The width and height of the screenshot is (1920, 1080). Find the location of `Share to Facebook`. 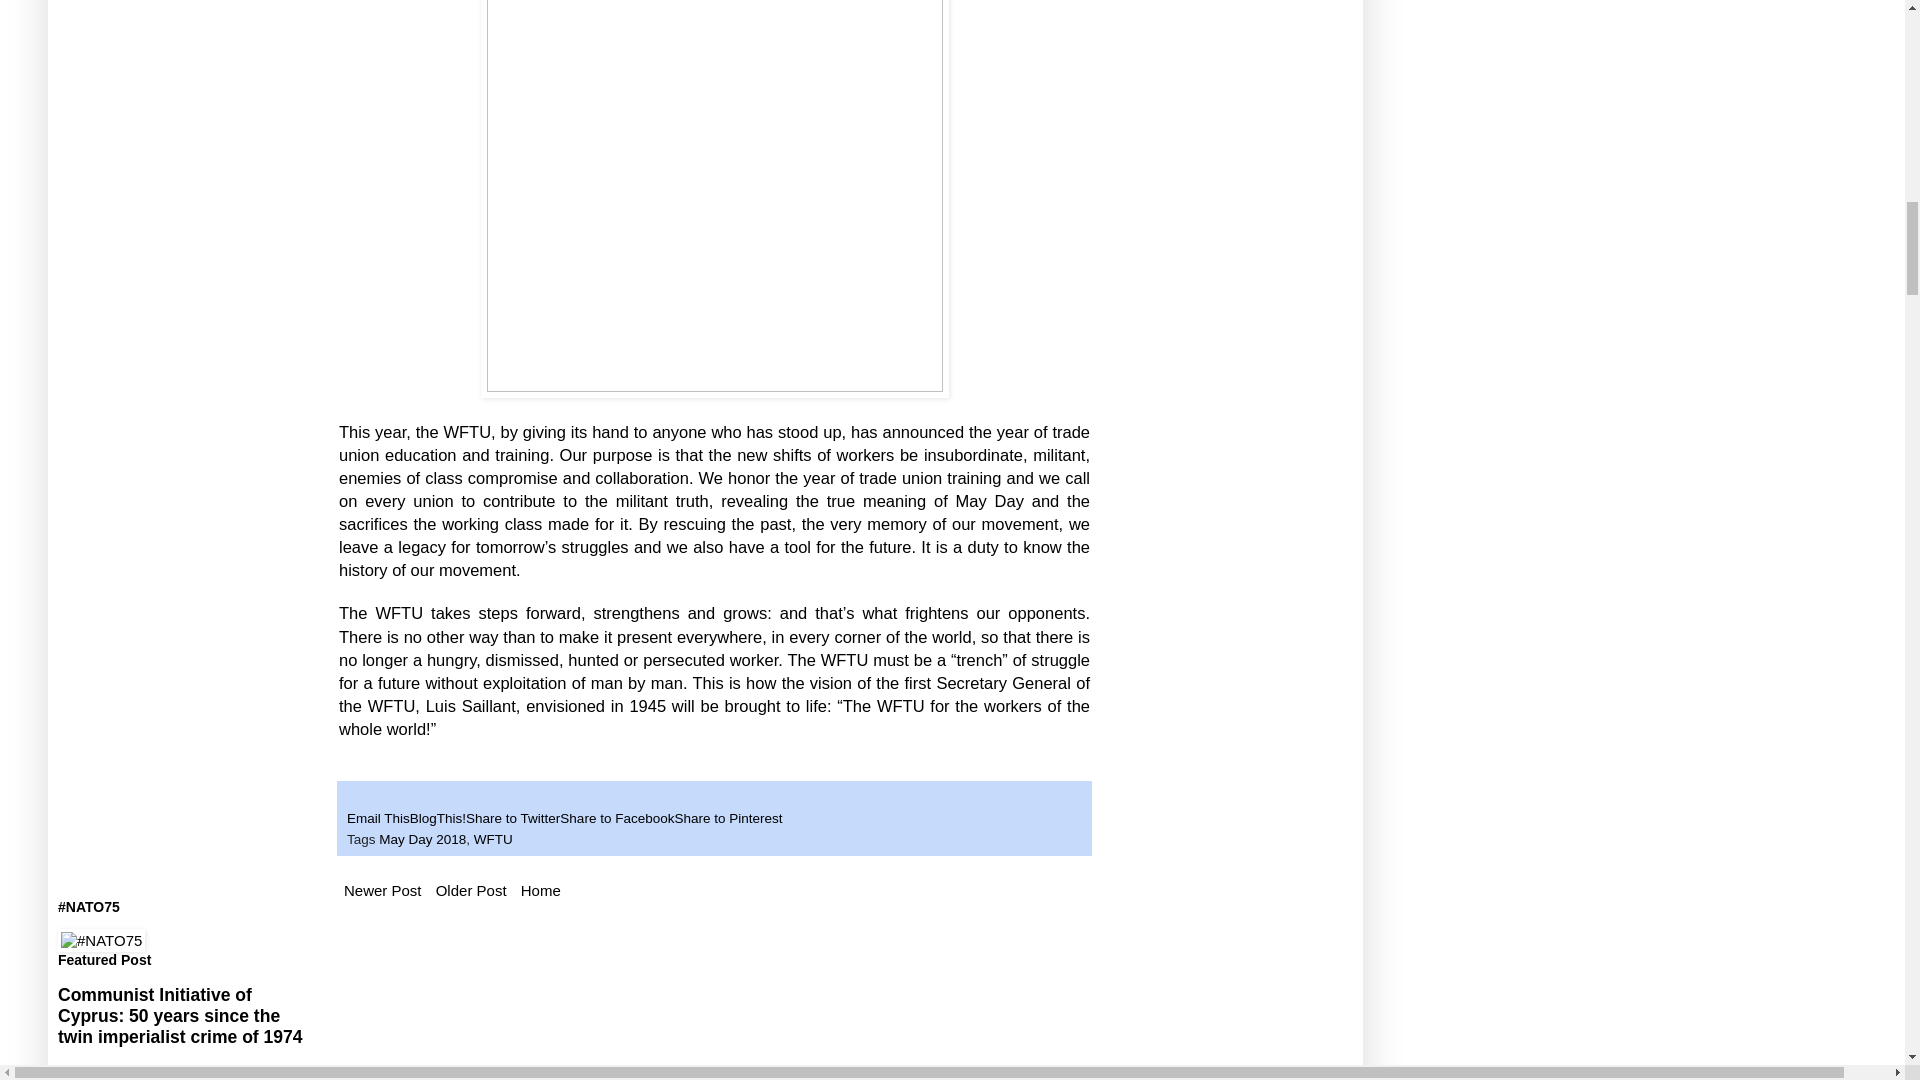

Share to Facebook is located at coordinates (616, 818).